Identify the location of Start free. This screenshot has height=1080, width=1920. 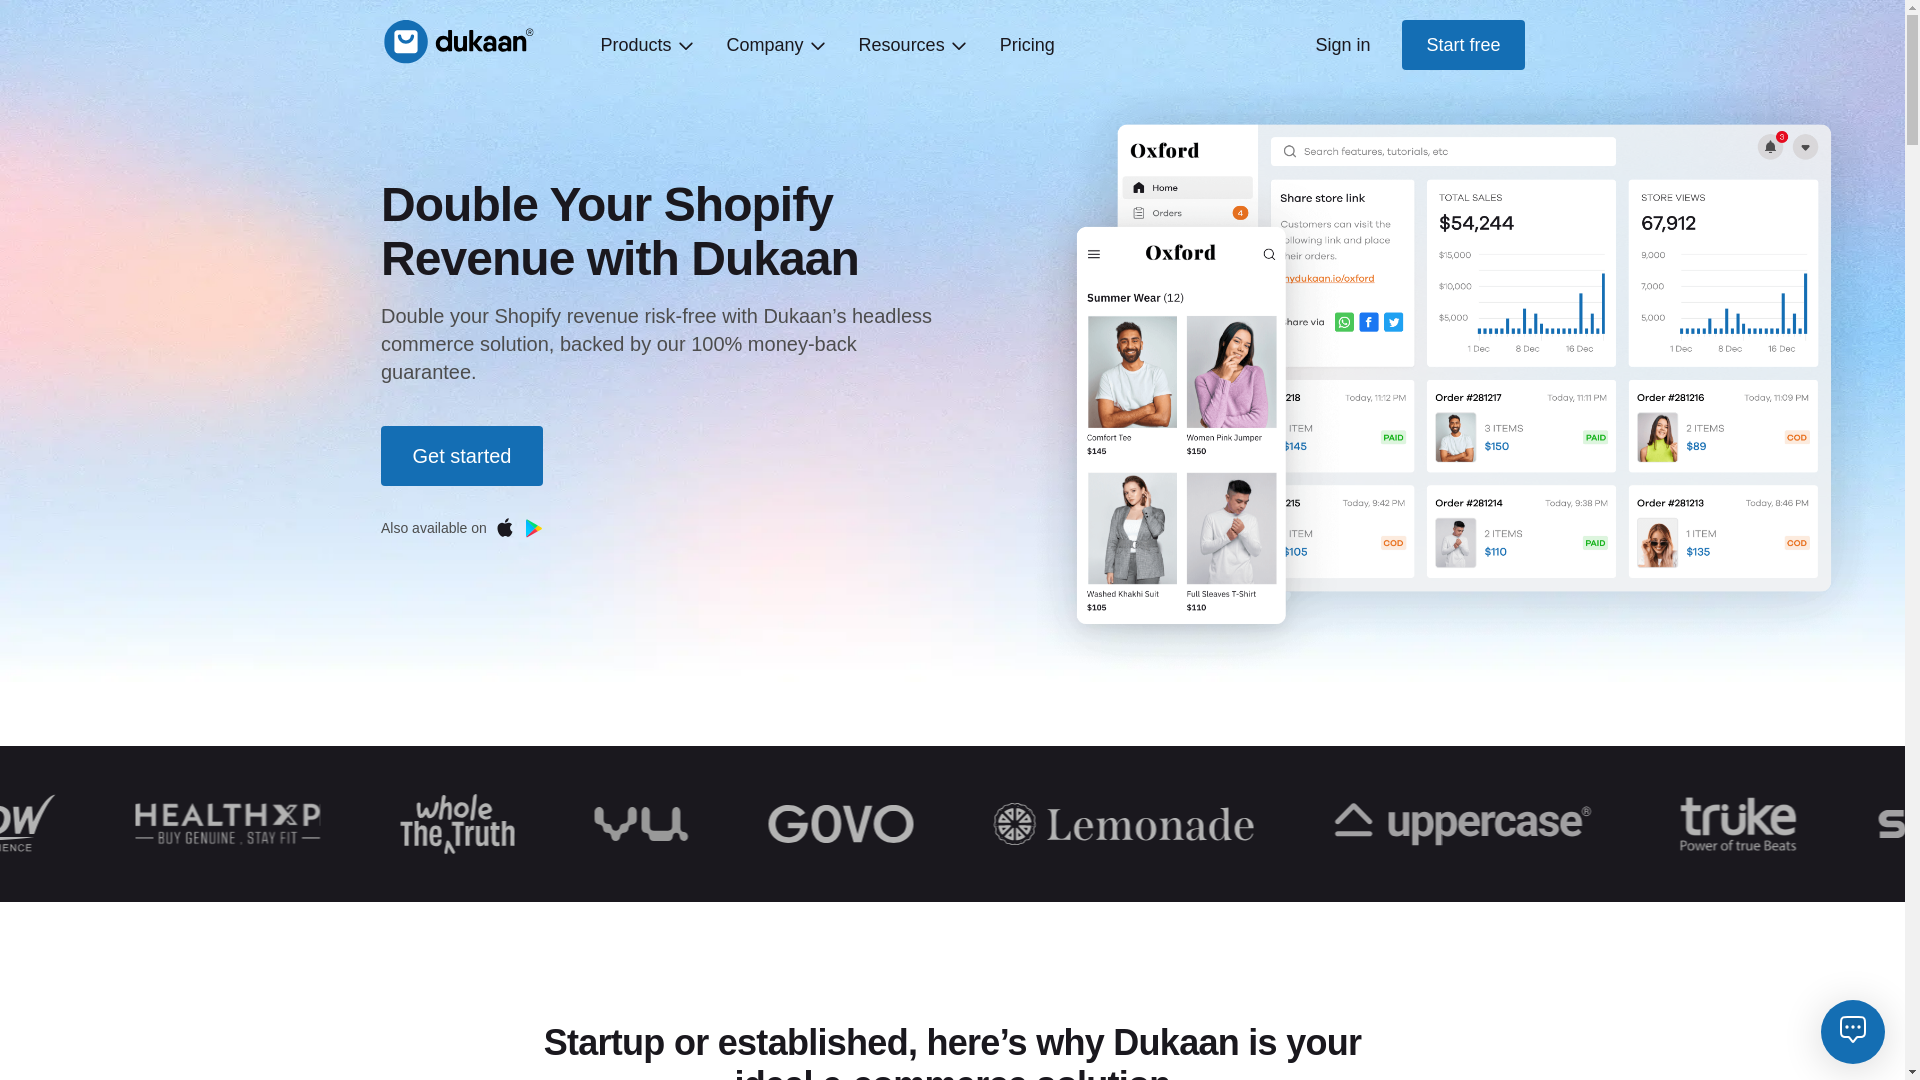
(1462, 45).